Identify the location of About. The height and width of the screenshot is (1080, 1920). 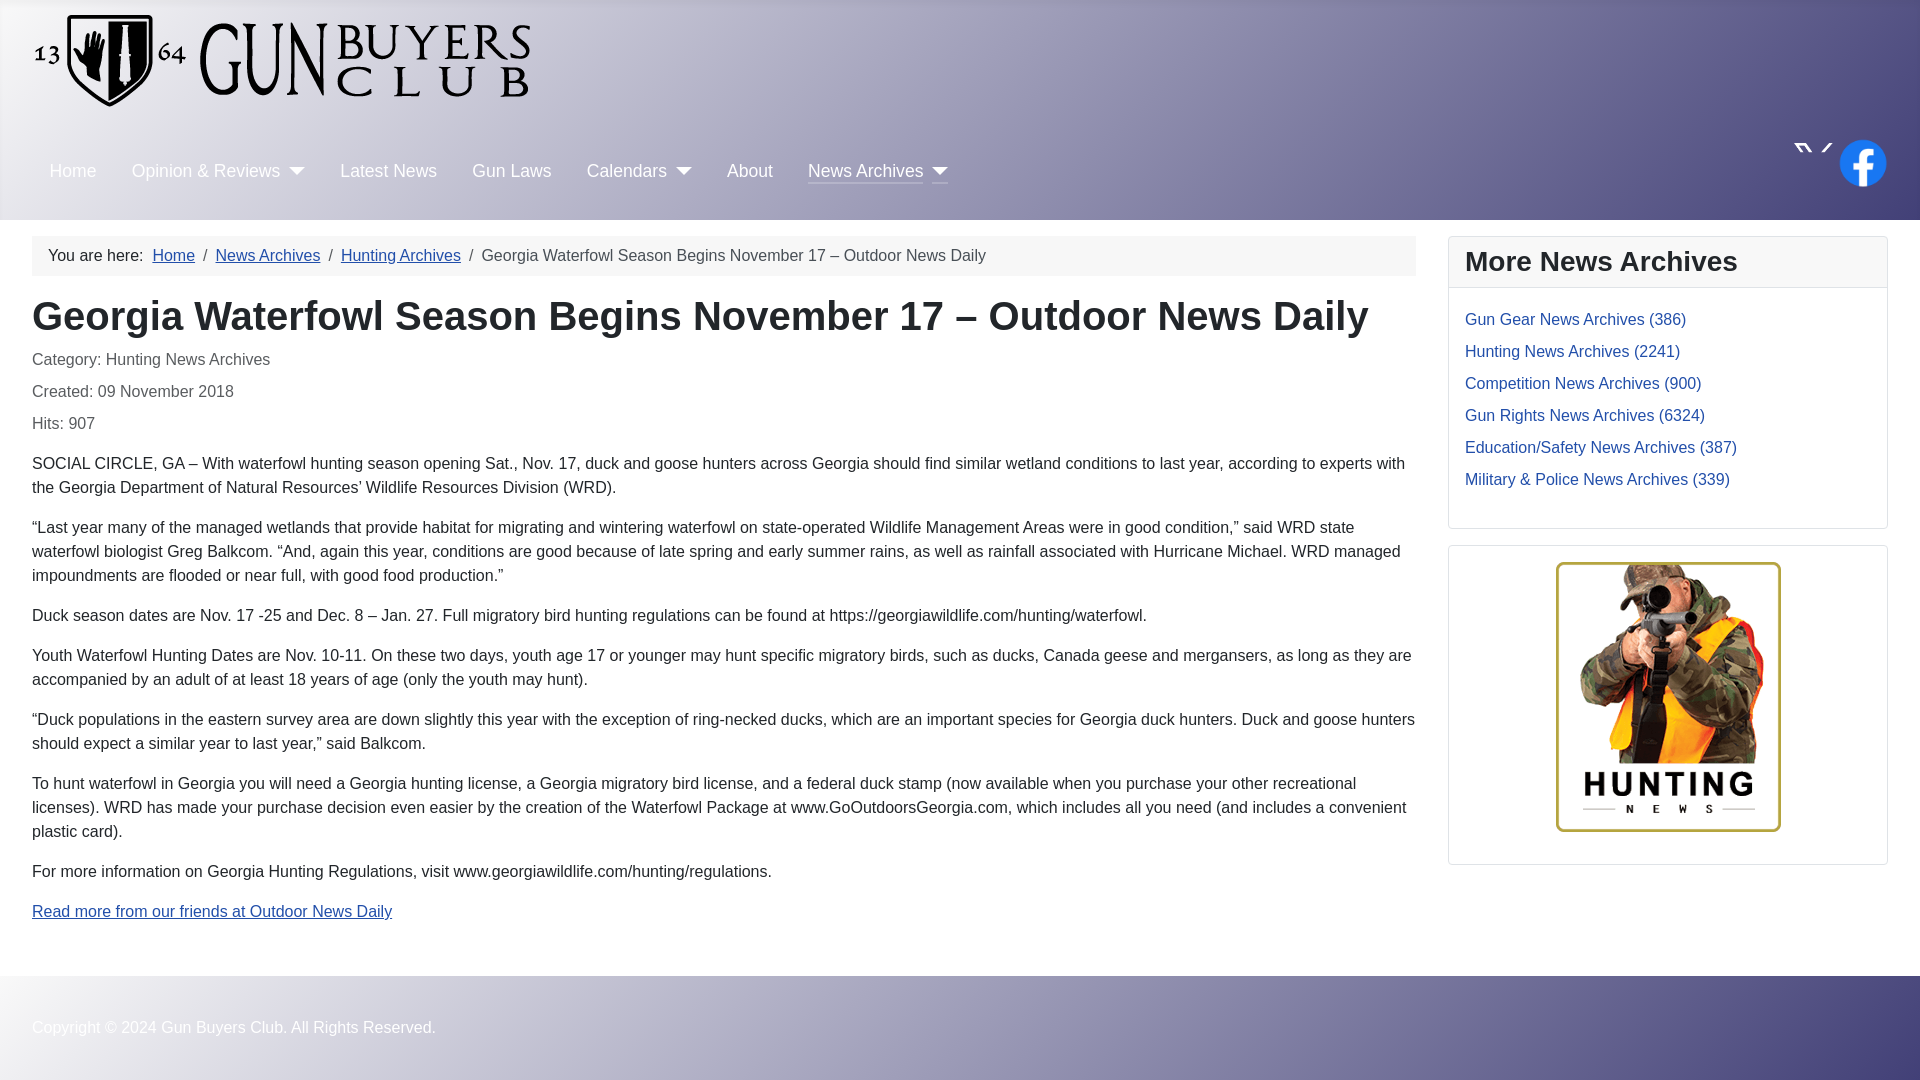
(750, 170).